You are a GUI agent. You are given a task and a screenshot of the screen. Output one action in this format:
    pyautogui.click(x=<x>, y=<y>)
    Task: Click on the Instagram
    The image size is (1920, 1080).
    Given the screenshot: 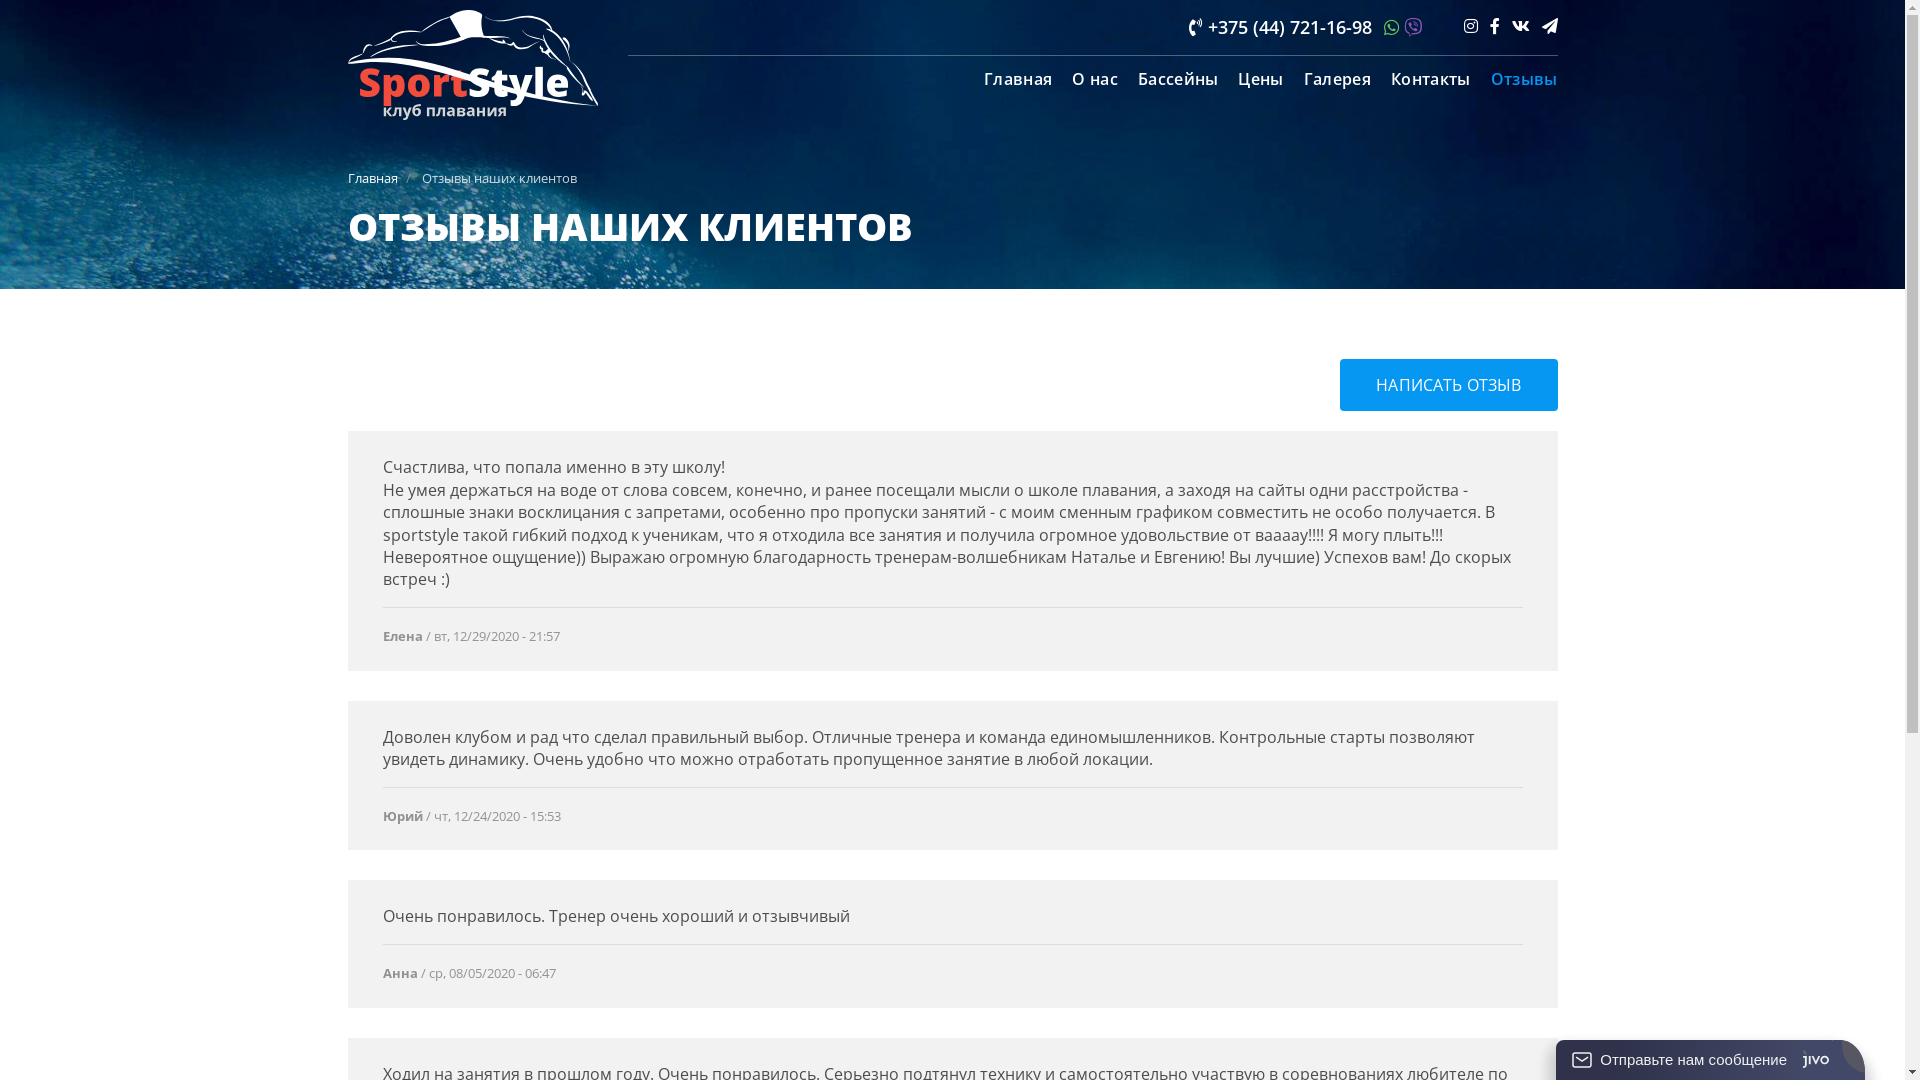 What is the action you would take?
    pyautogui.click(x=1471, y=26)
    